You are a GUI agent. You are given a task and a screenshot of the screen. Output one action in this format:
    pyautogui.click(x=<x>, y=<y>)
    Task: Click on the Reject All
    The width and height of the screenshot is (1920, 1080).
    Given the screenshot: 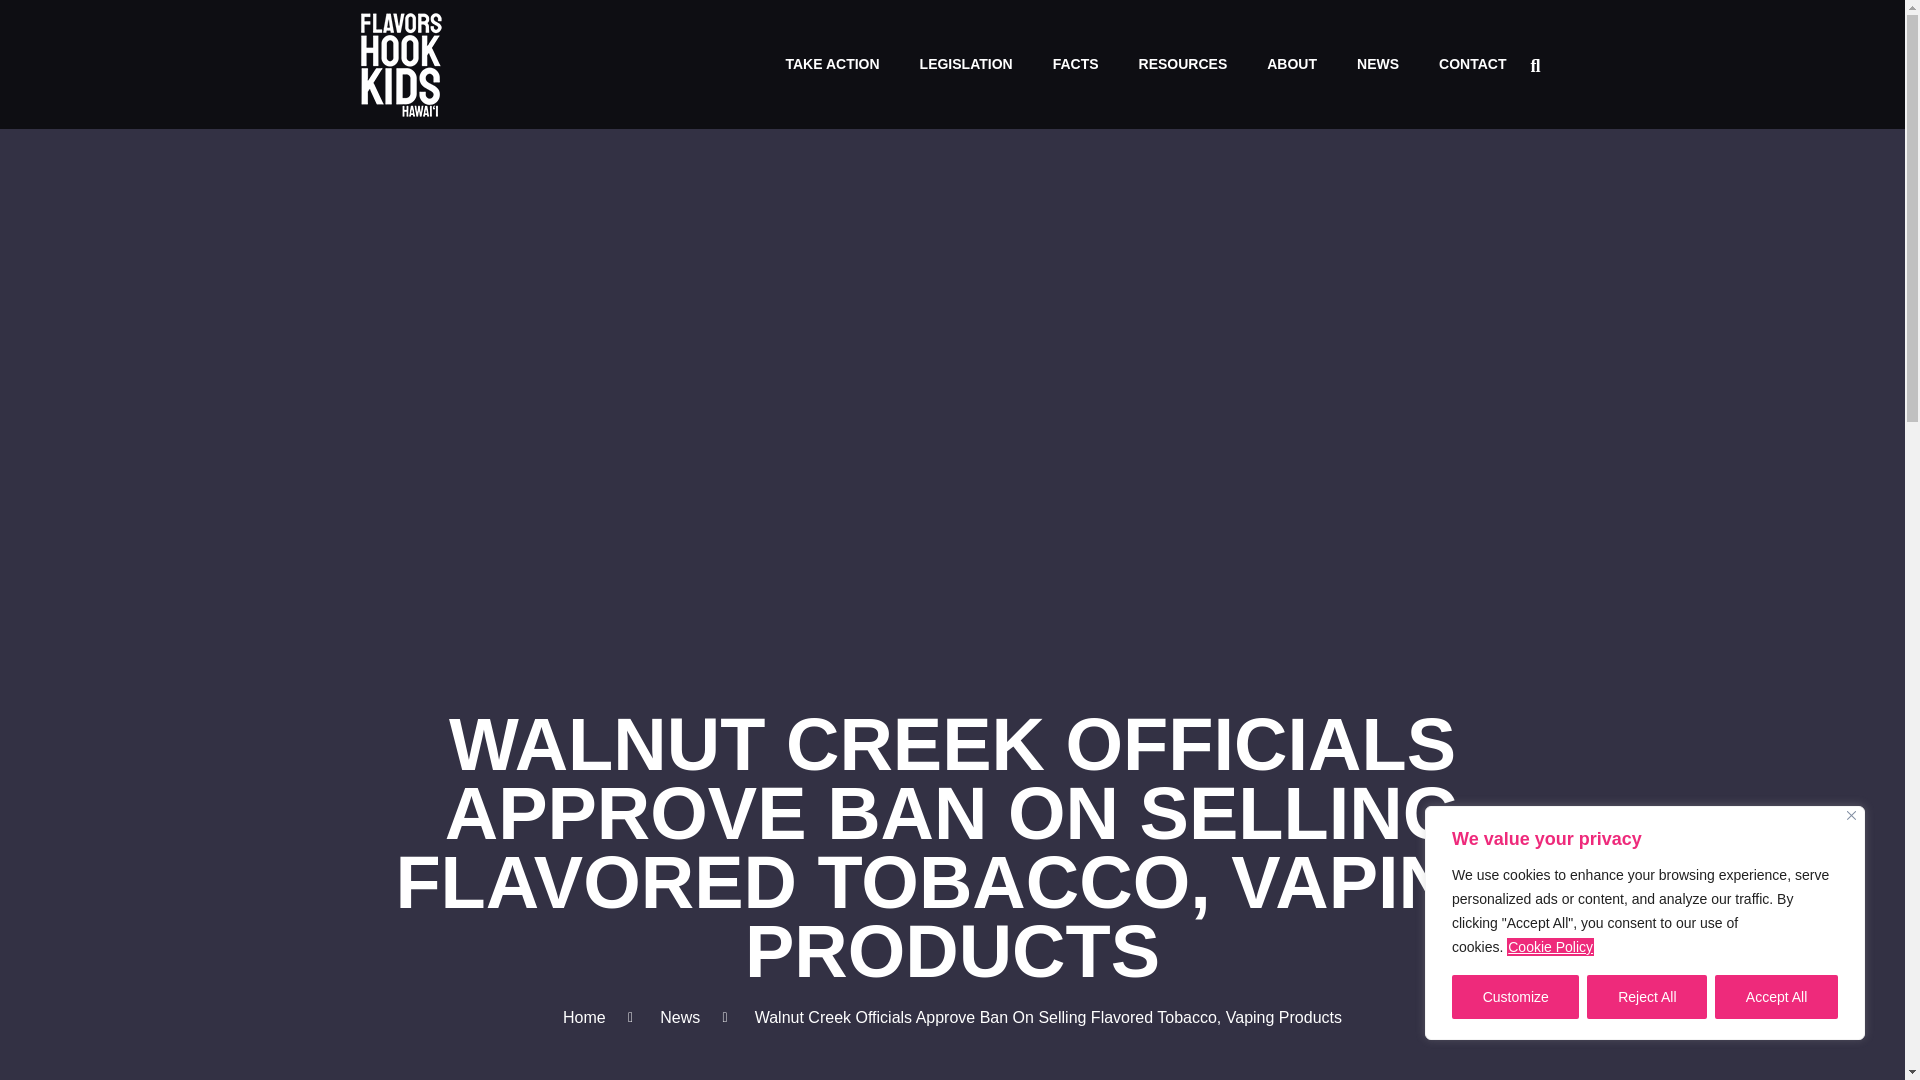 What is the action you would take?
    pyautogui.click(x=1646, y=997)
    